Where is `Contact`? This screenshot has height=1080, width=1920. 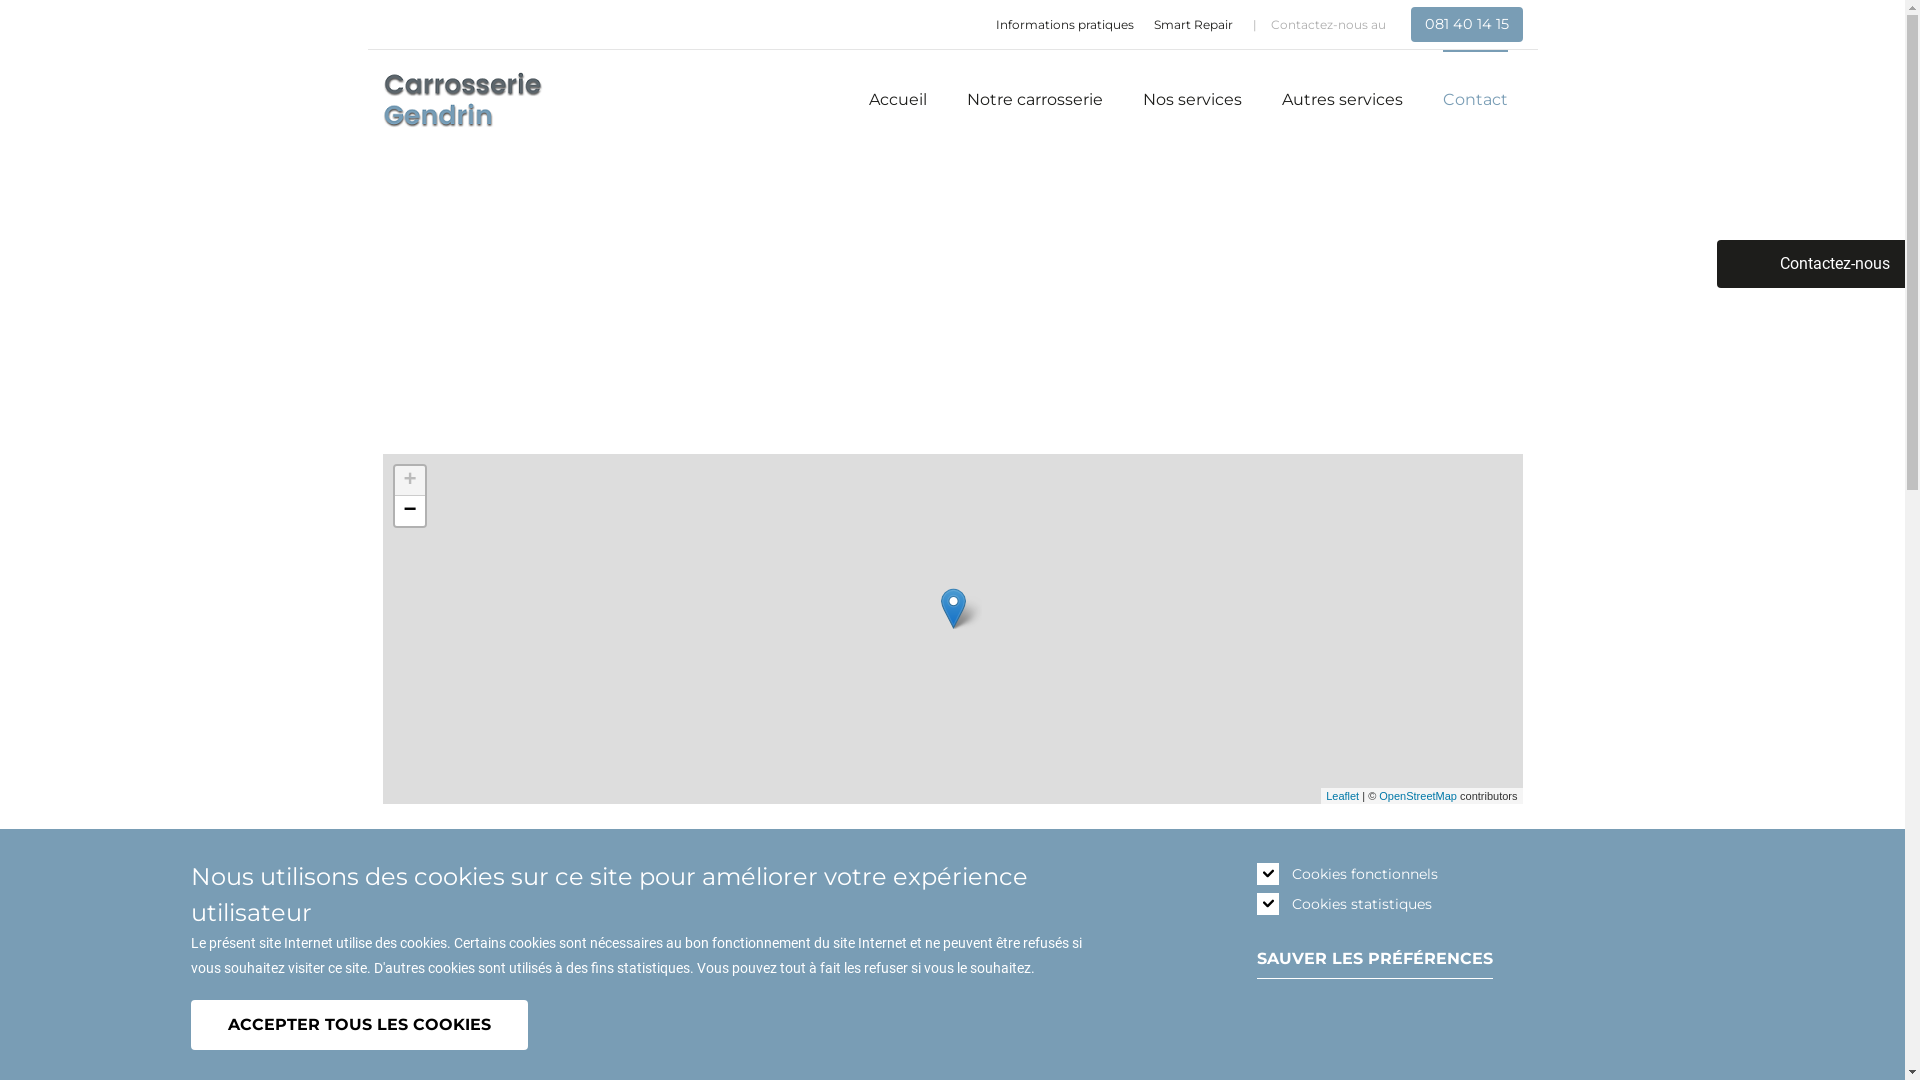 Contact is located at coordinates (1474, 100).